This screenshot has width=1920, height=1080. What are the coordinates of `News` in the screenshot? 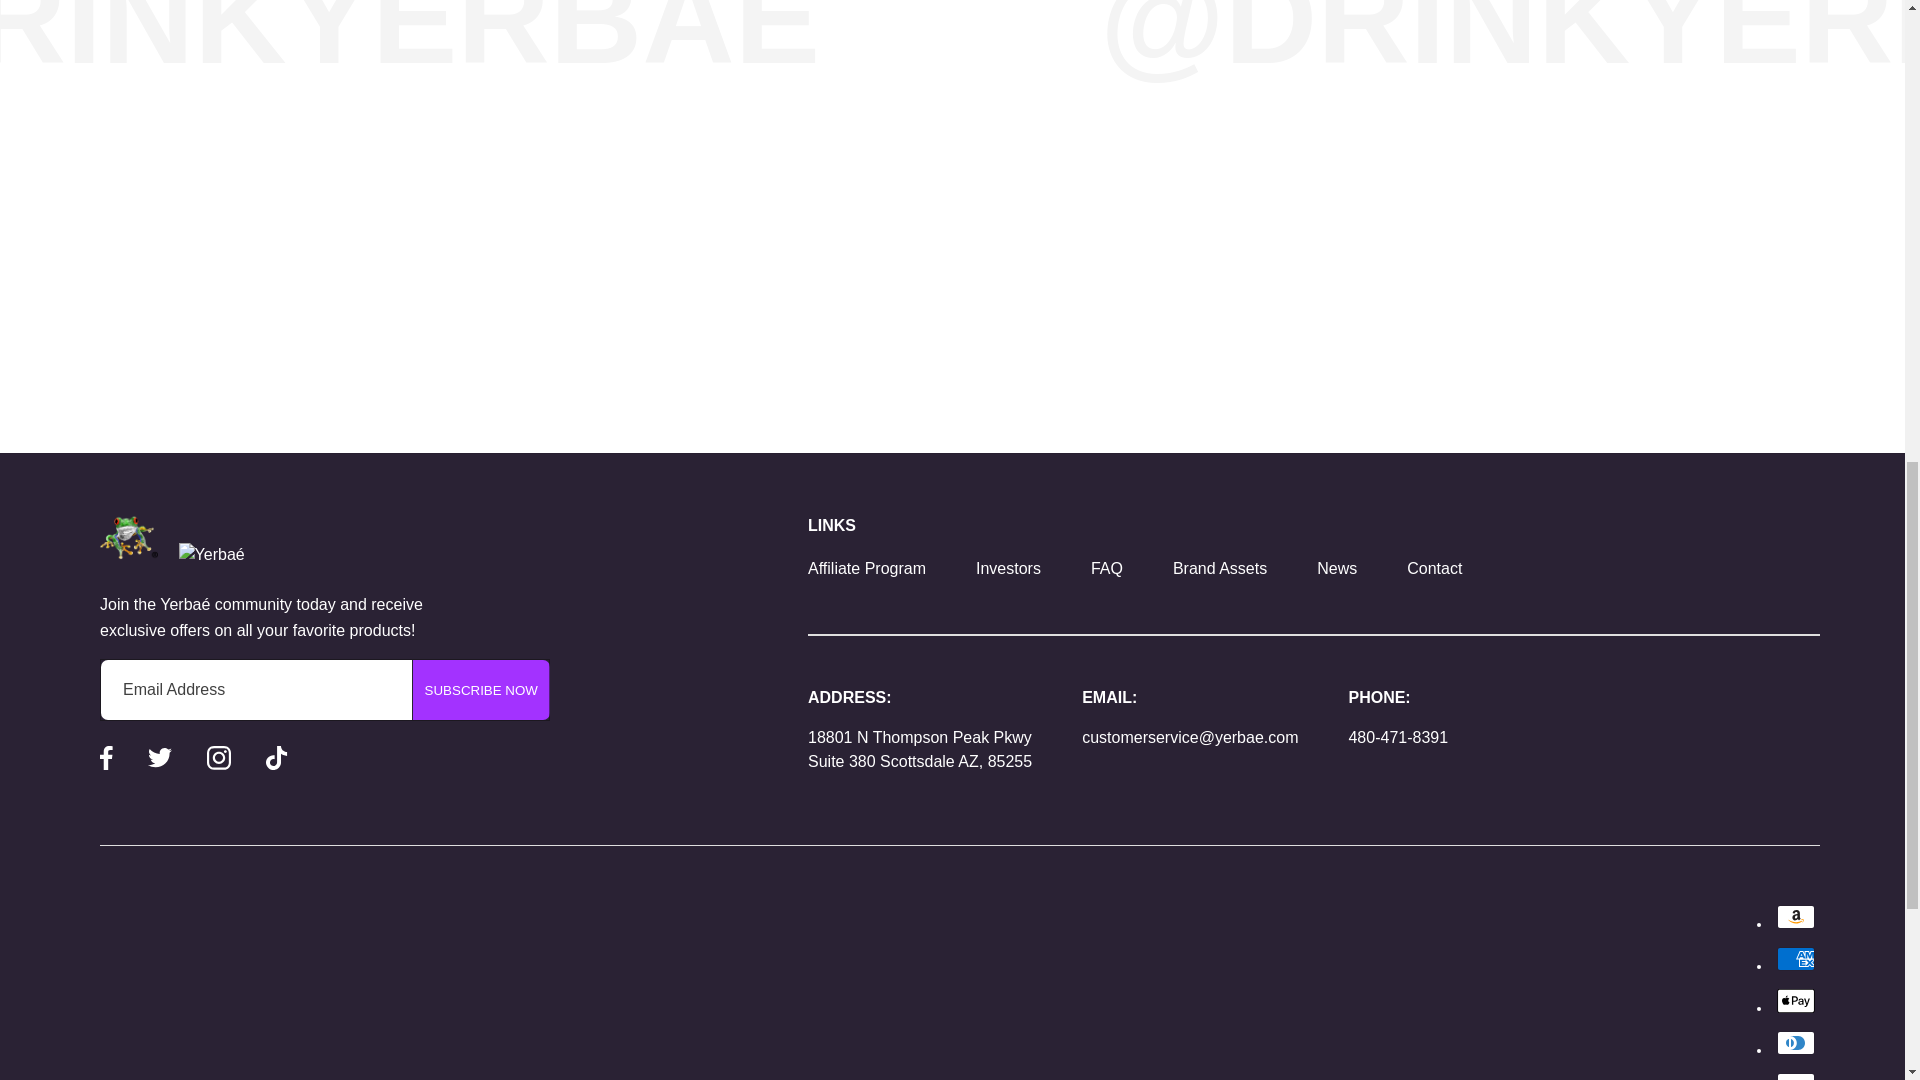 It's located at (1337, 568).